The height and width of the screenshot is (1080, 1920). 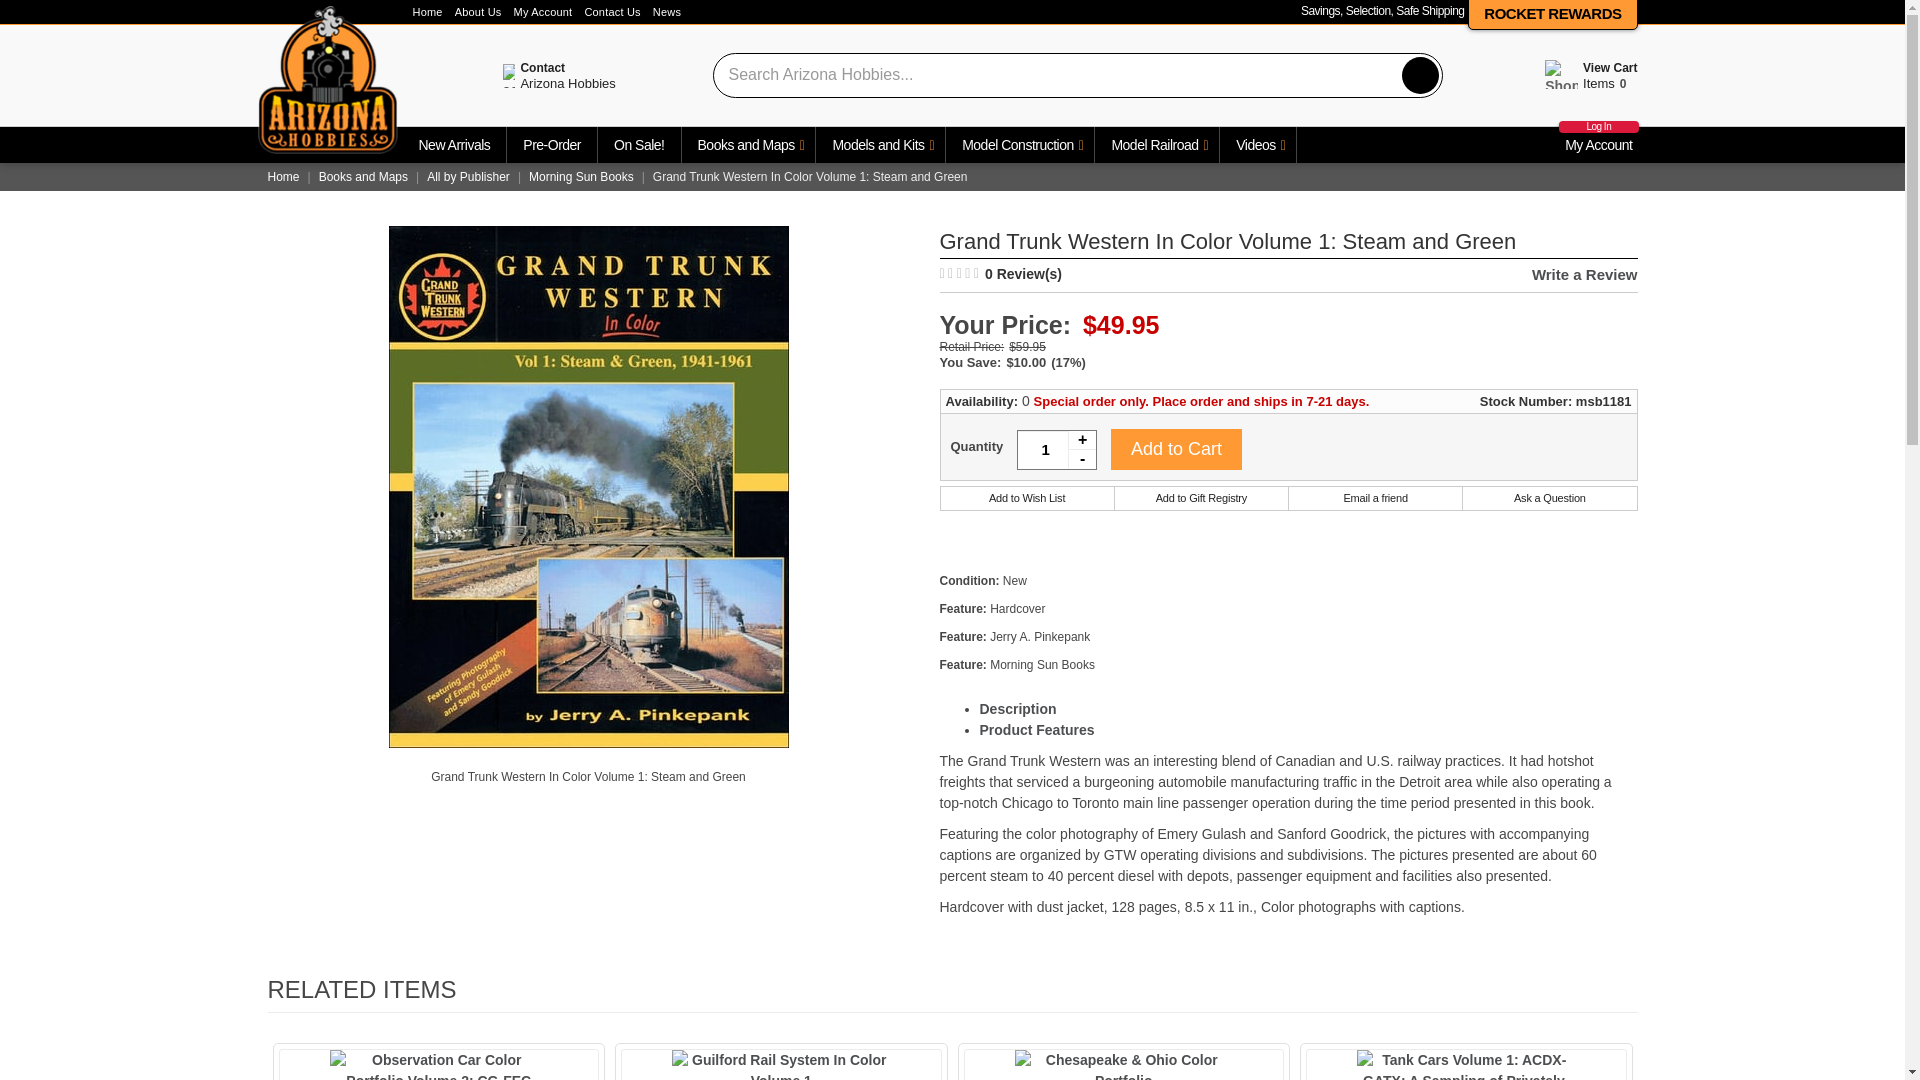 I want to click on My Account, so click(x=536, y=12).